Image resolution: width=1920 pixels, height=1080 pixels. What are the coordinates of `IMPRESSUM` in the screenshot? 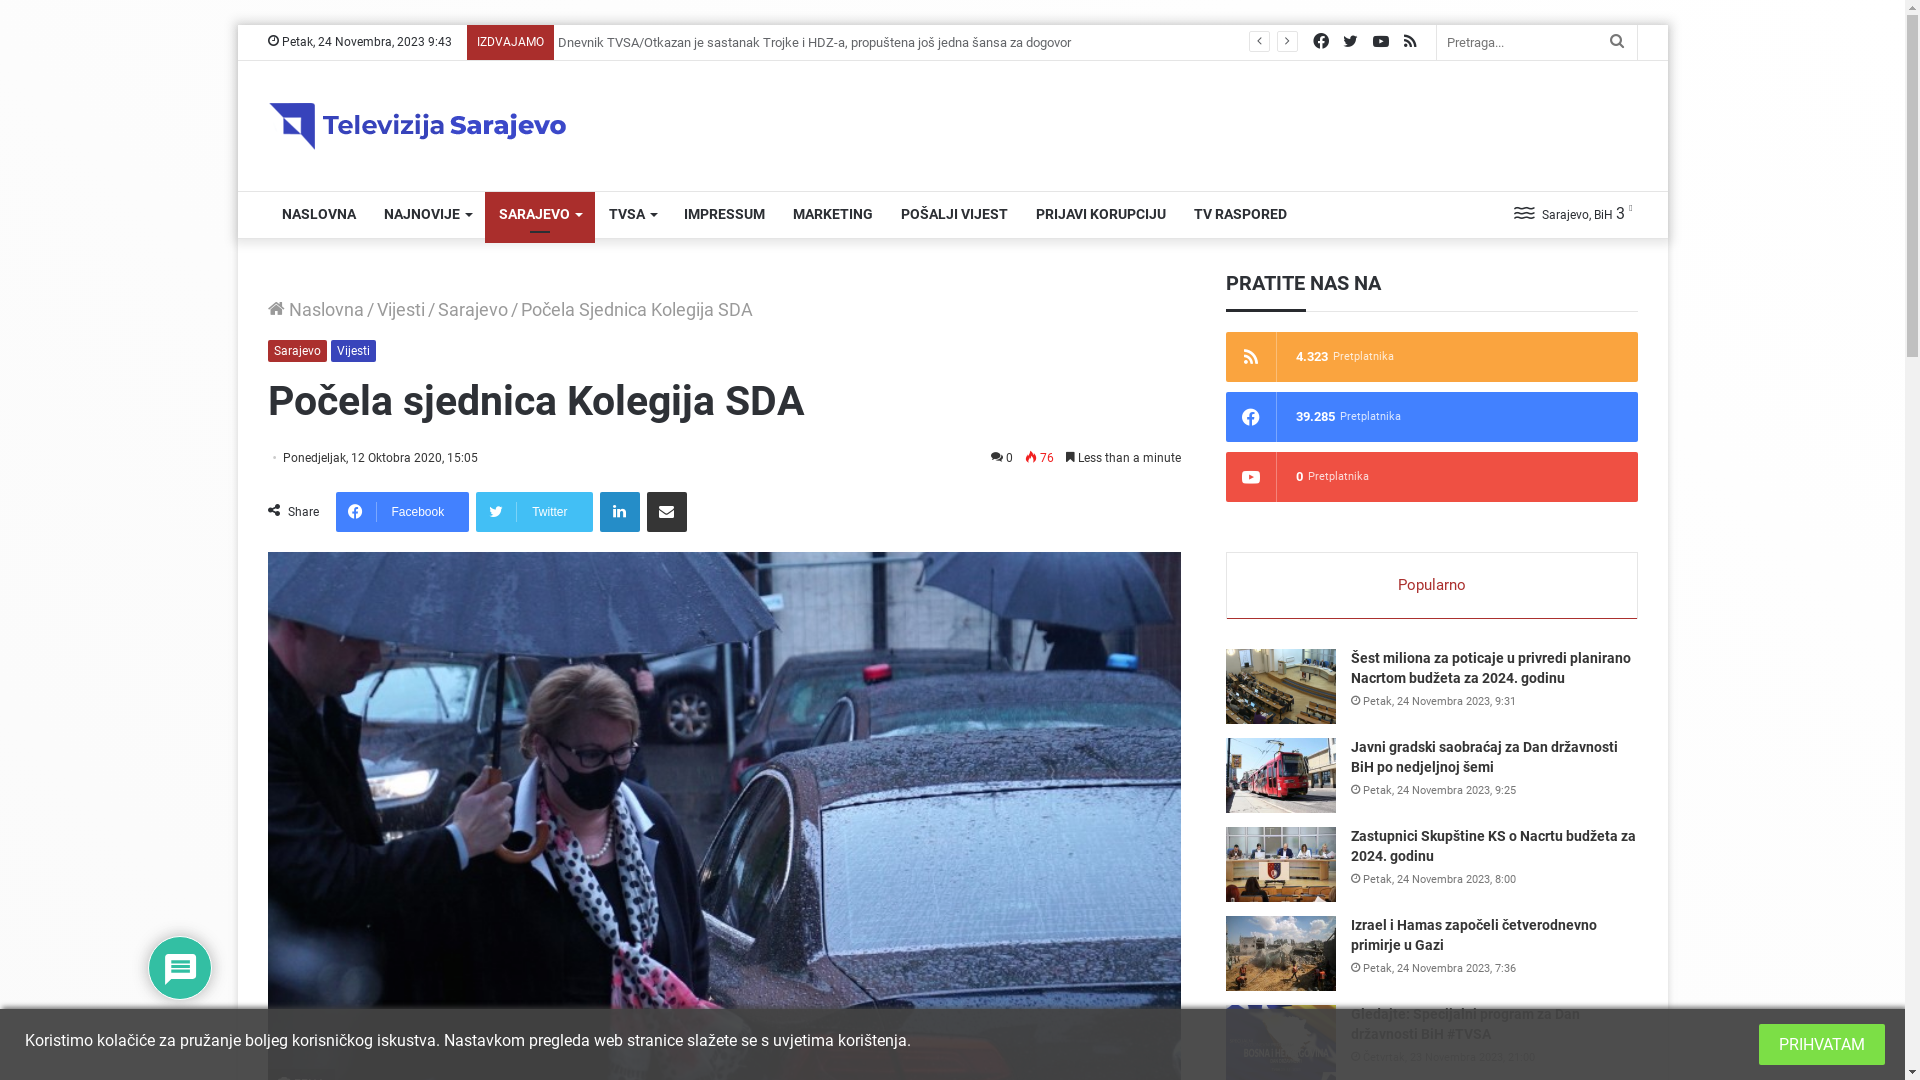 It's located at (724, 215).